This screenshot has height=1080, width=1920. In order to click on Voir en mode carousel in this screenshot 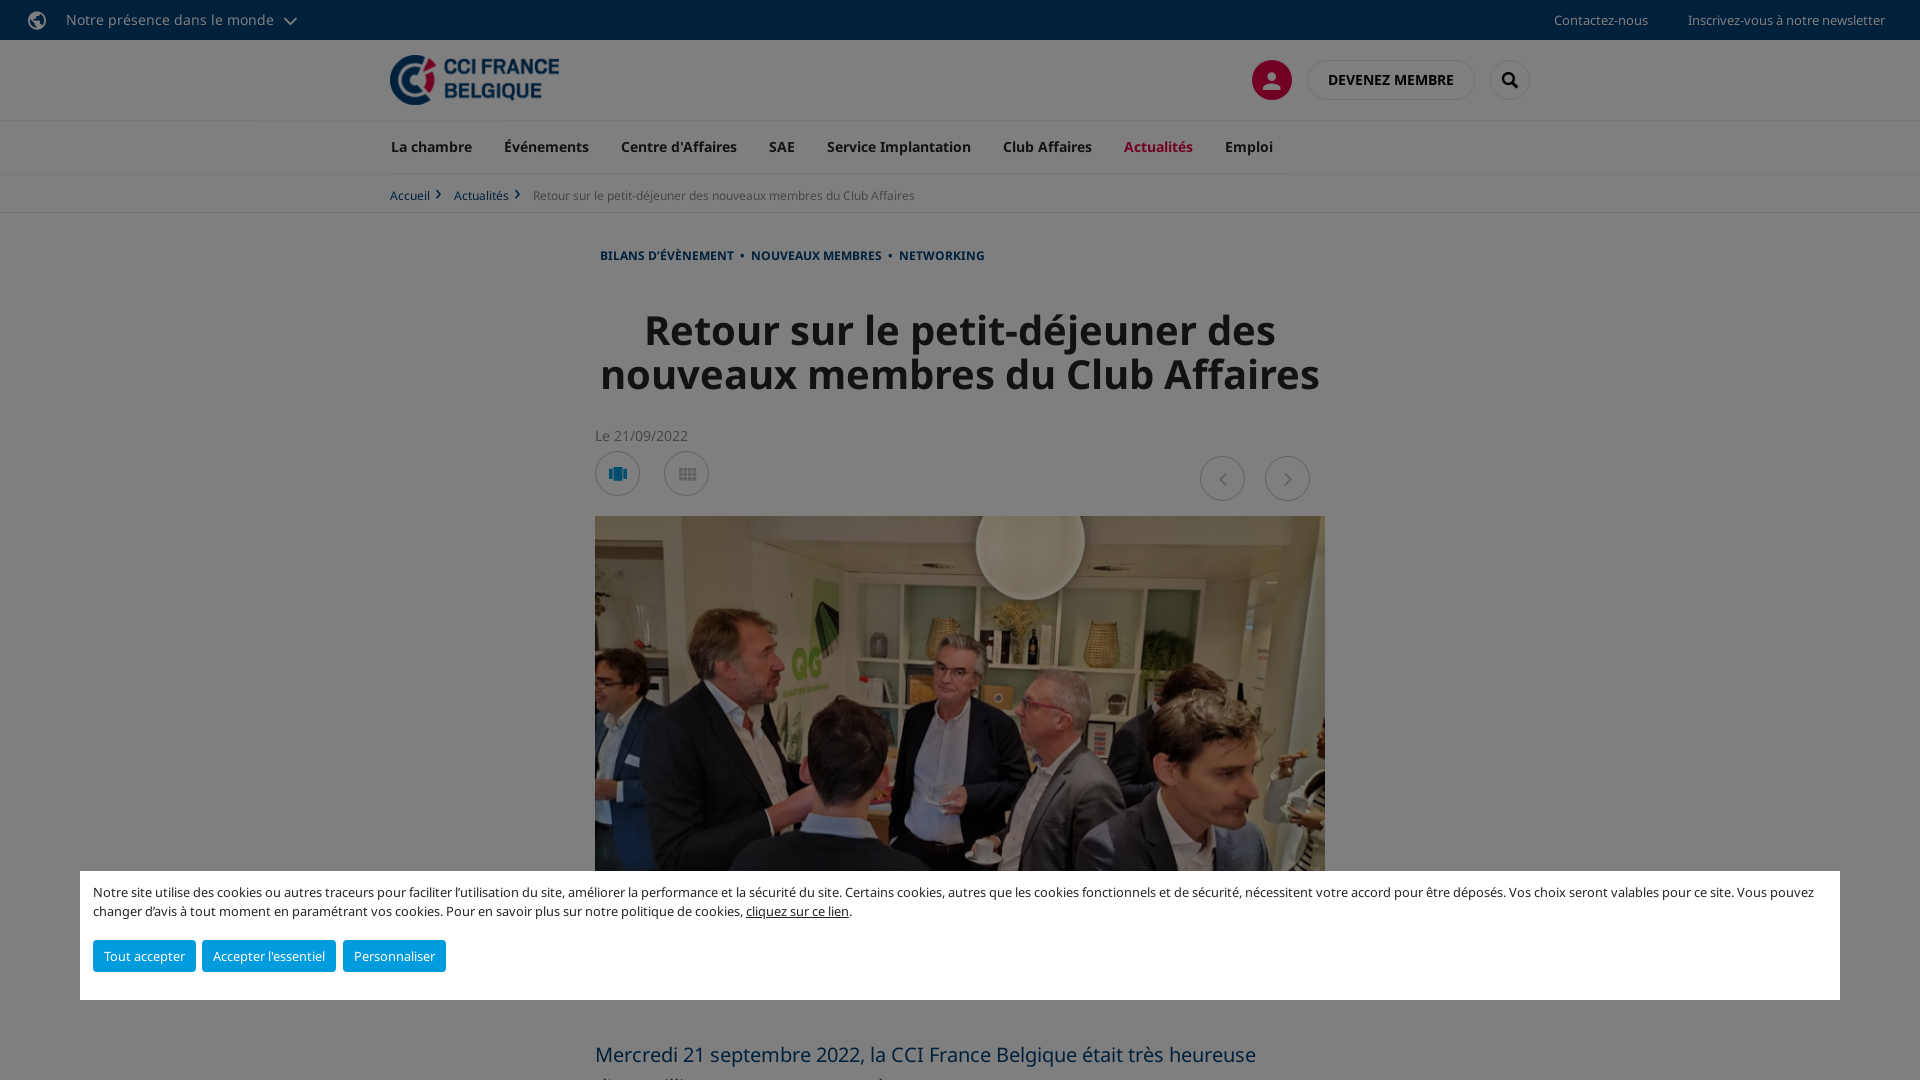, I will do `click(618, 474)`.